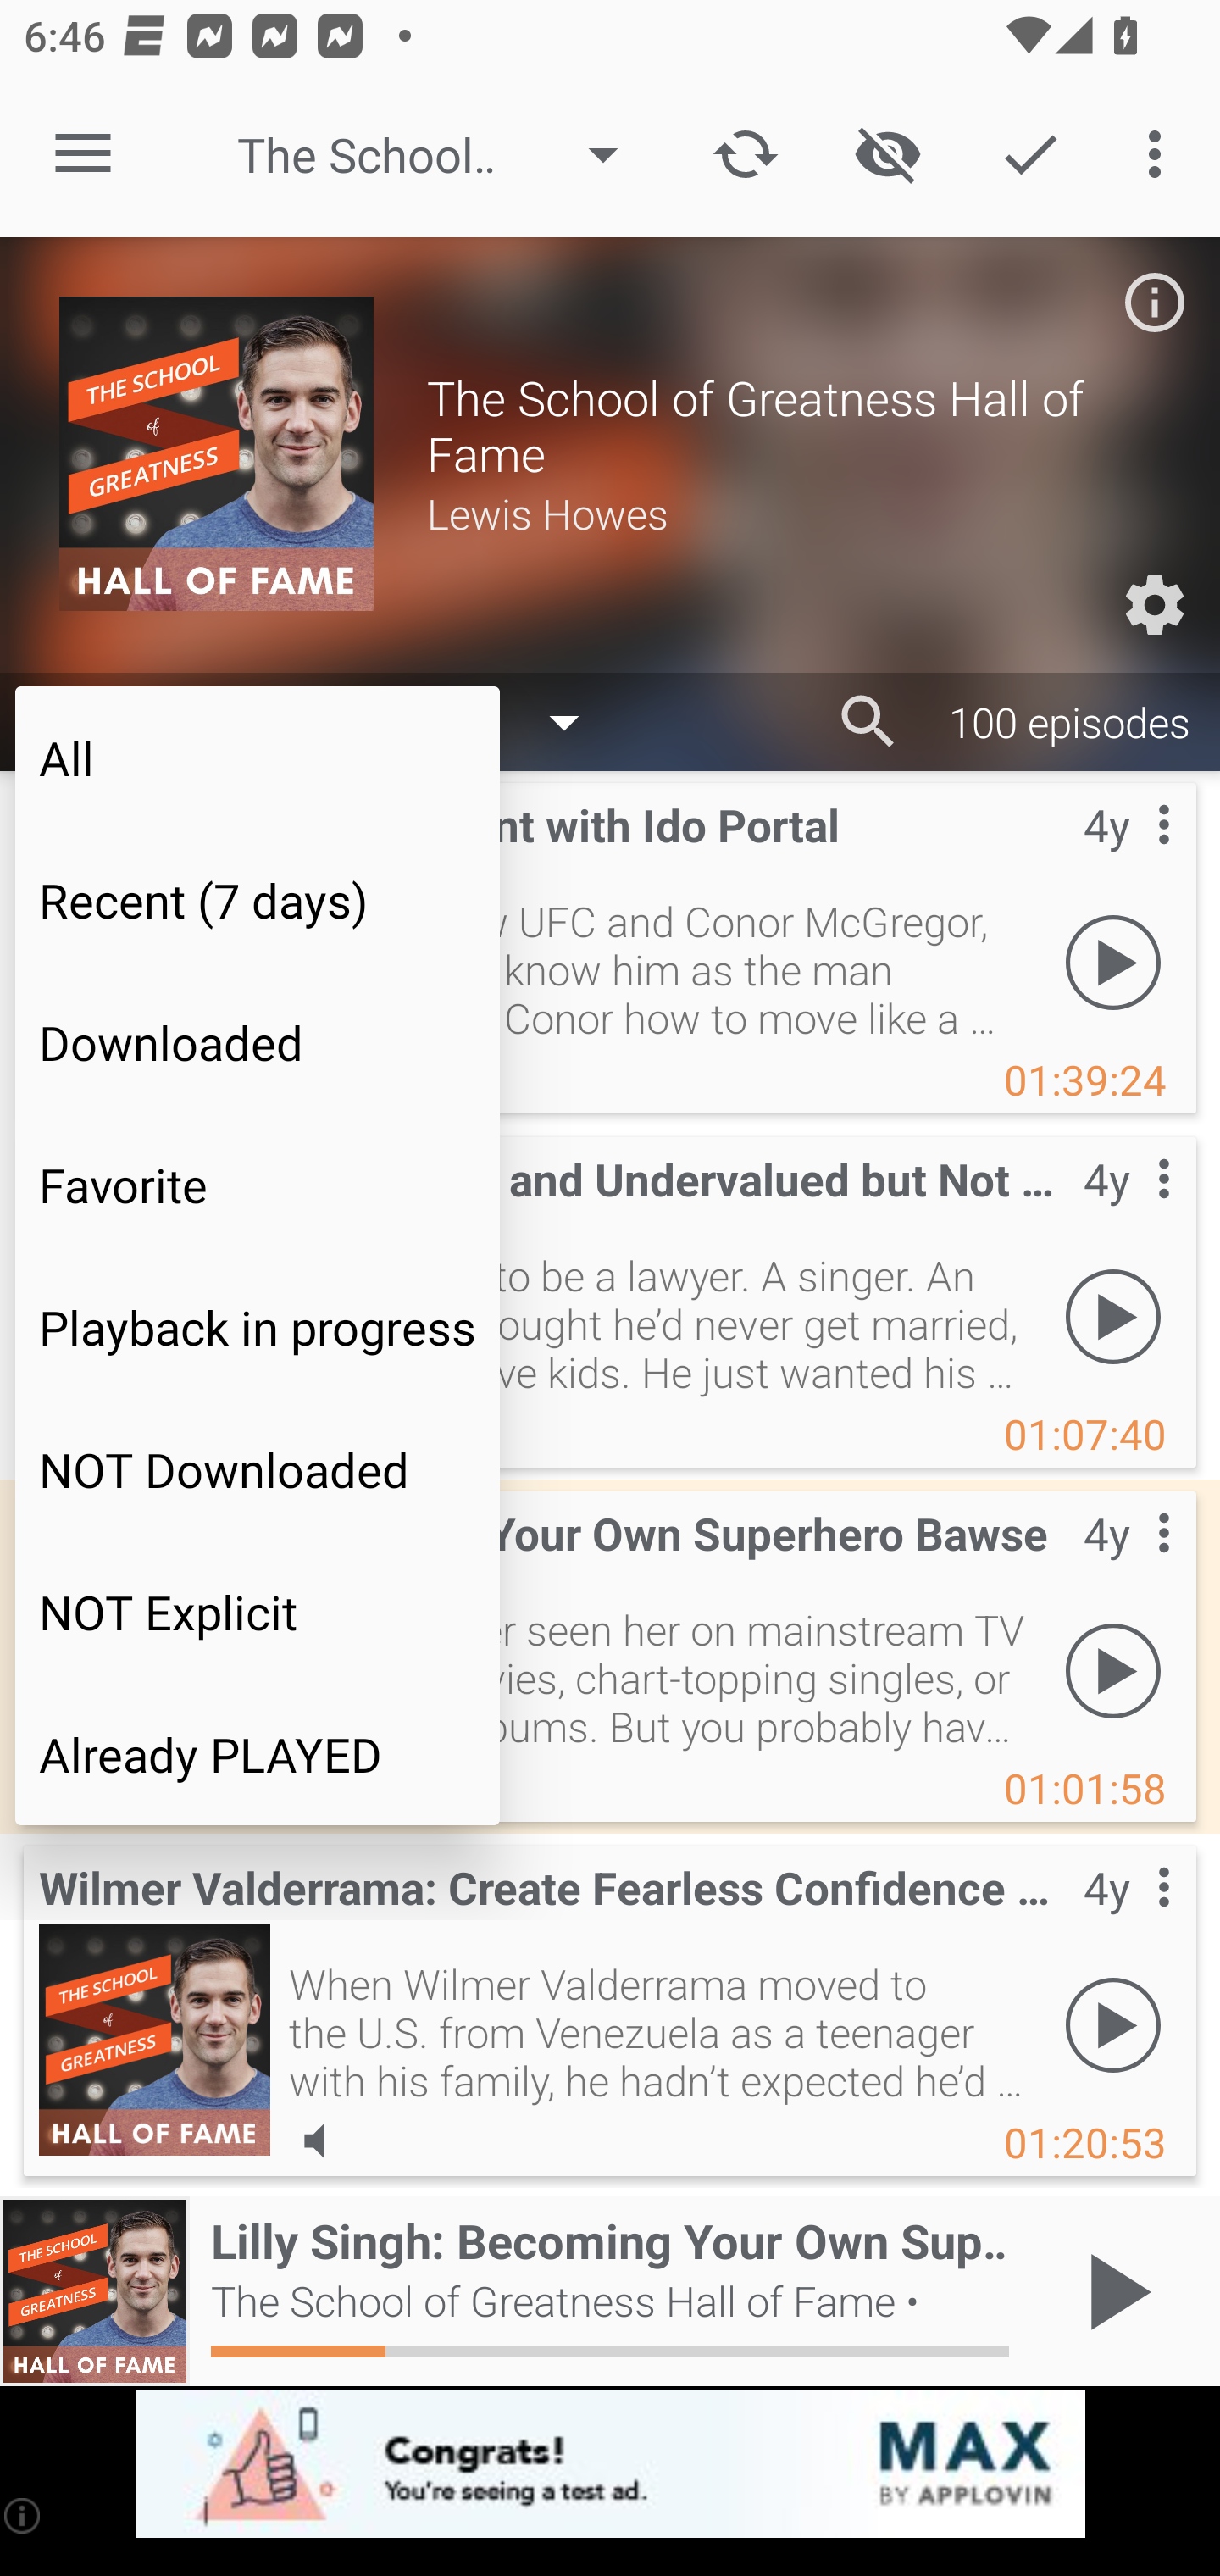 This screenshot has width=1220, height=2576. What do you see at coordinates (258, 1611) in the screenshot?
I see `NOT Explicit` at bounding box center [258, 1611].